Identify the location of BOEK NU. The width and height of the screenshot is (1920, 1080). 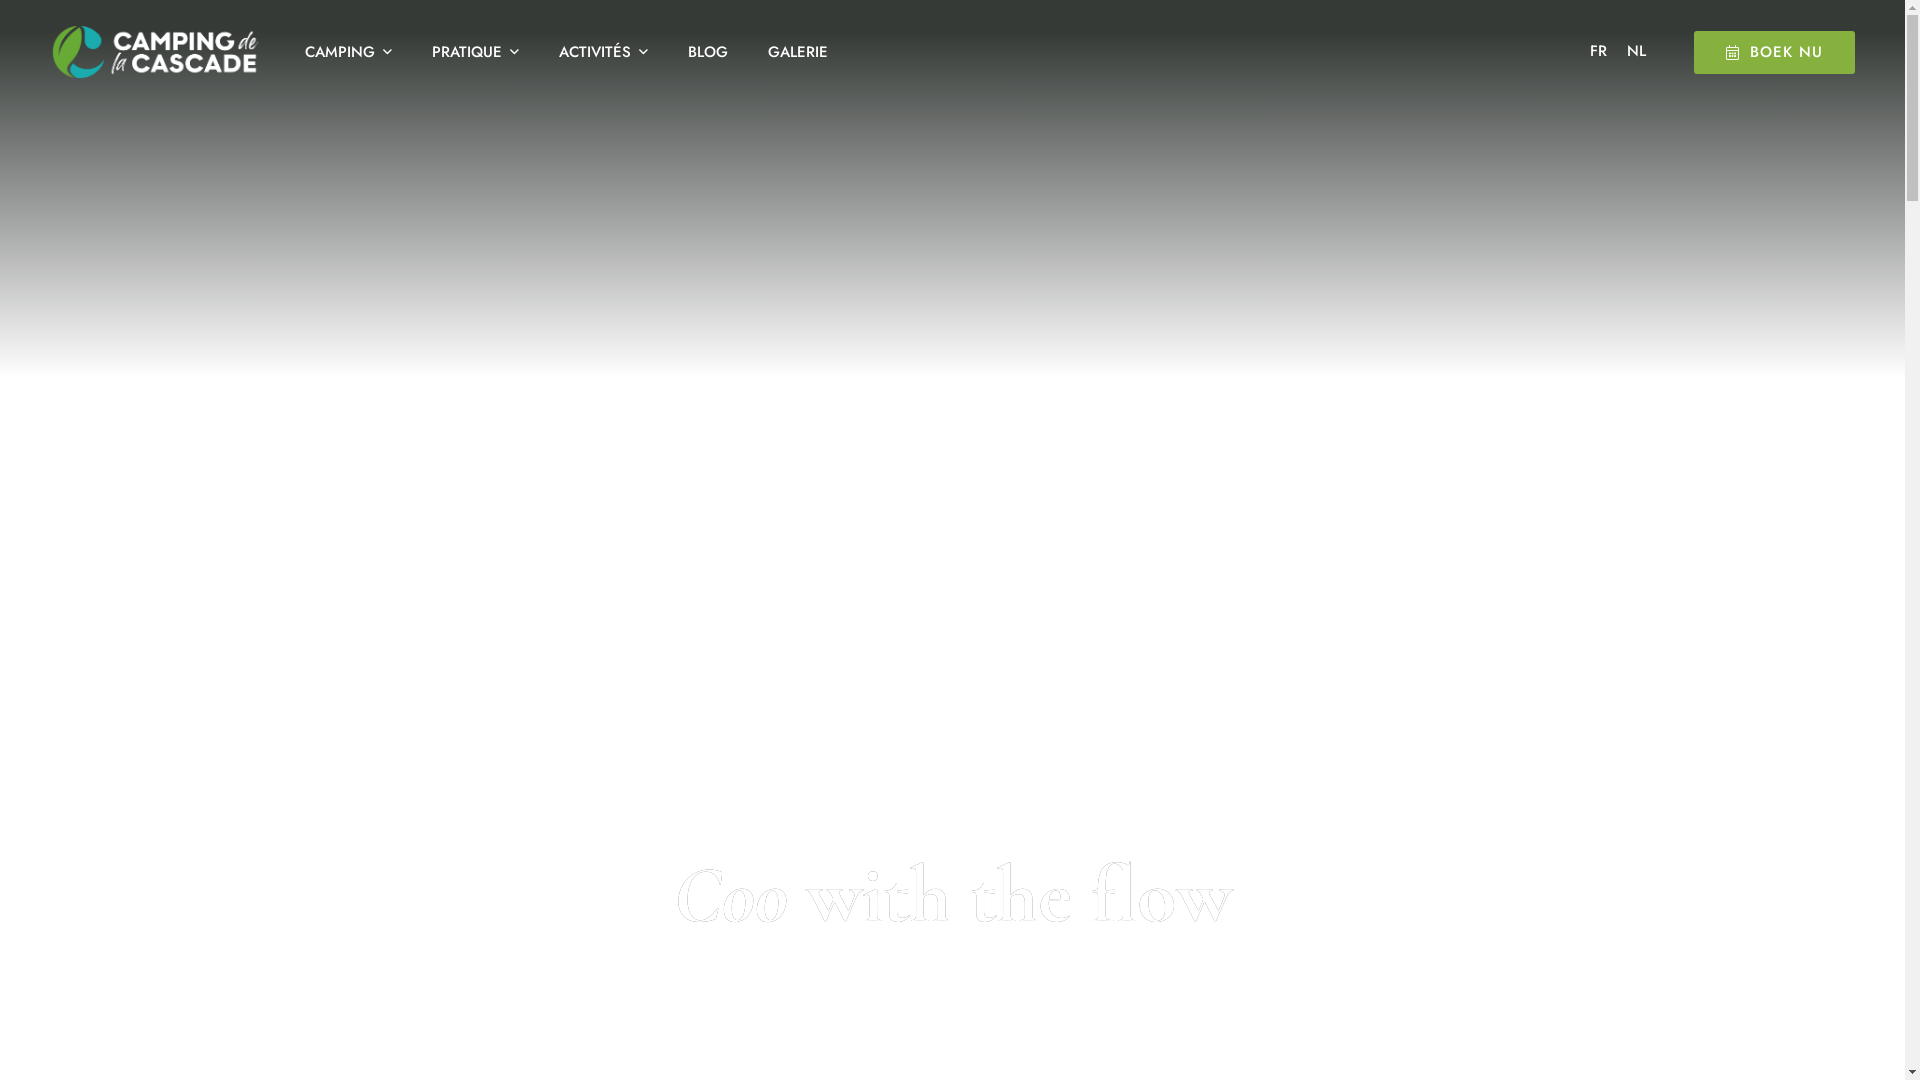
(1774, 52).